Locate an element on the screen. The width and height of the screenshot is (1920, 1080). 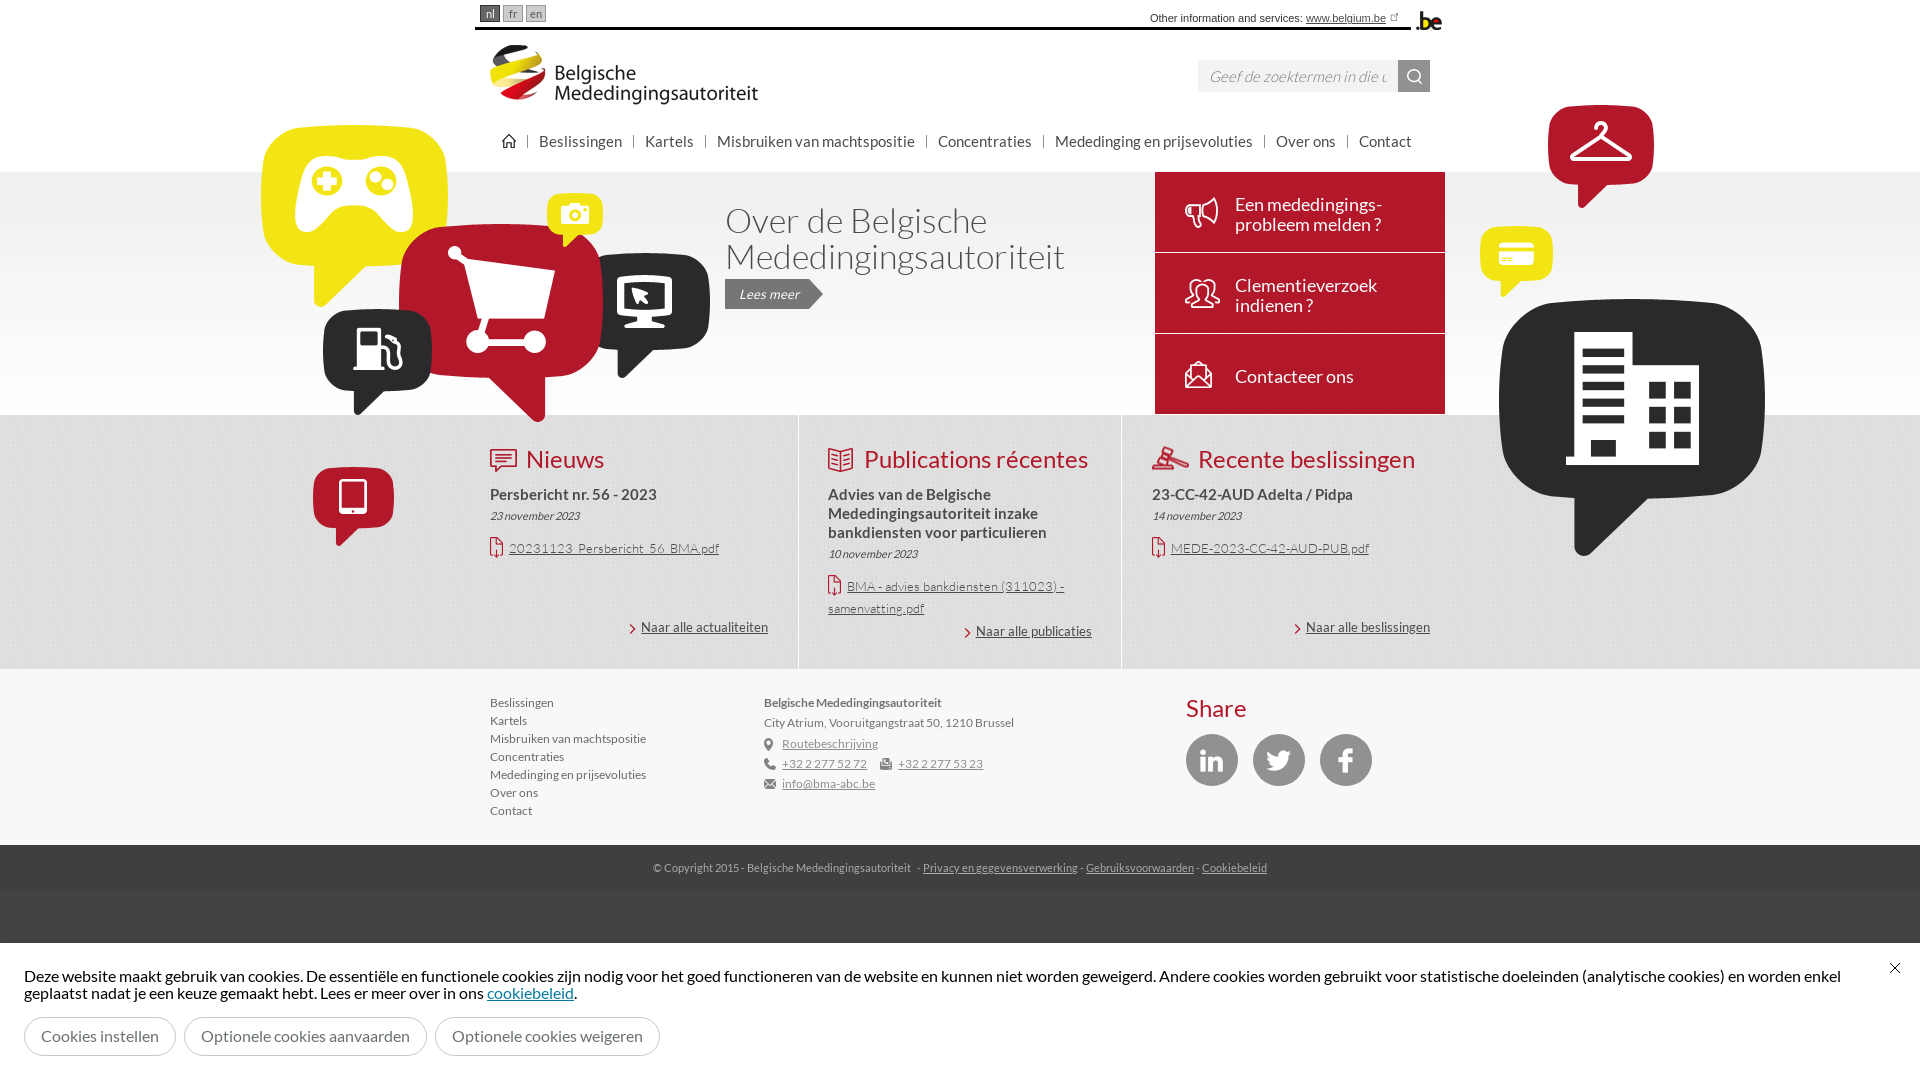
23-CC-42-AUD Adelta / Pidpa is located at coordinates (1252, 494).